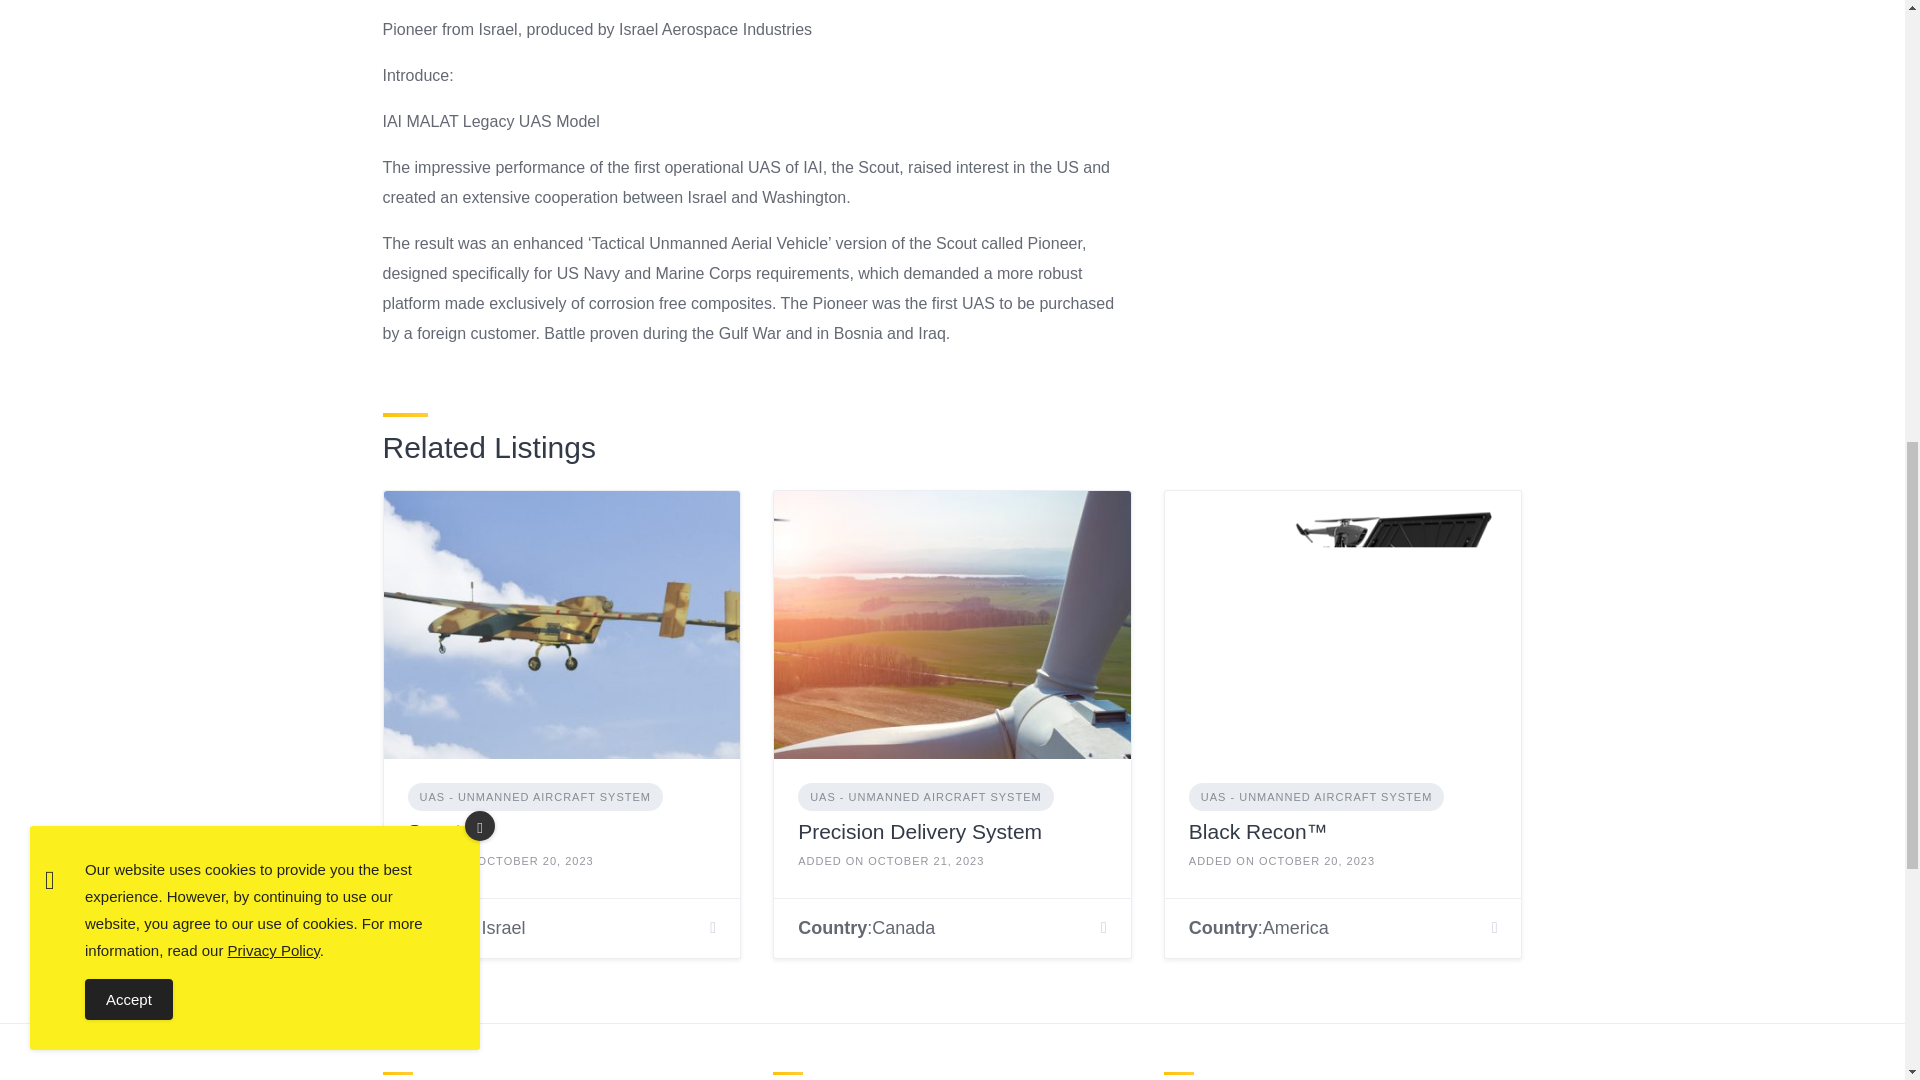  I want to click on Scout, so click(434, 831).